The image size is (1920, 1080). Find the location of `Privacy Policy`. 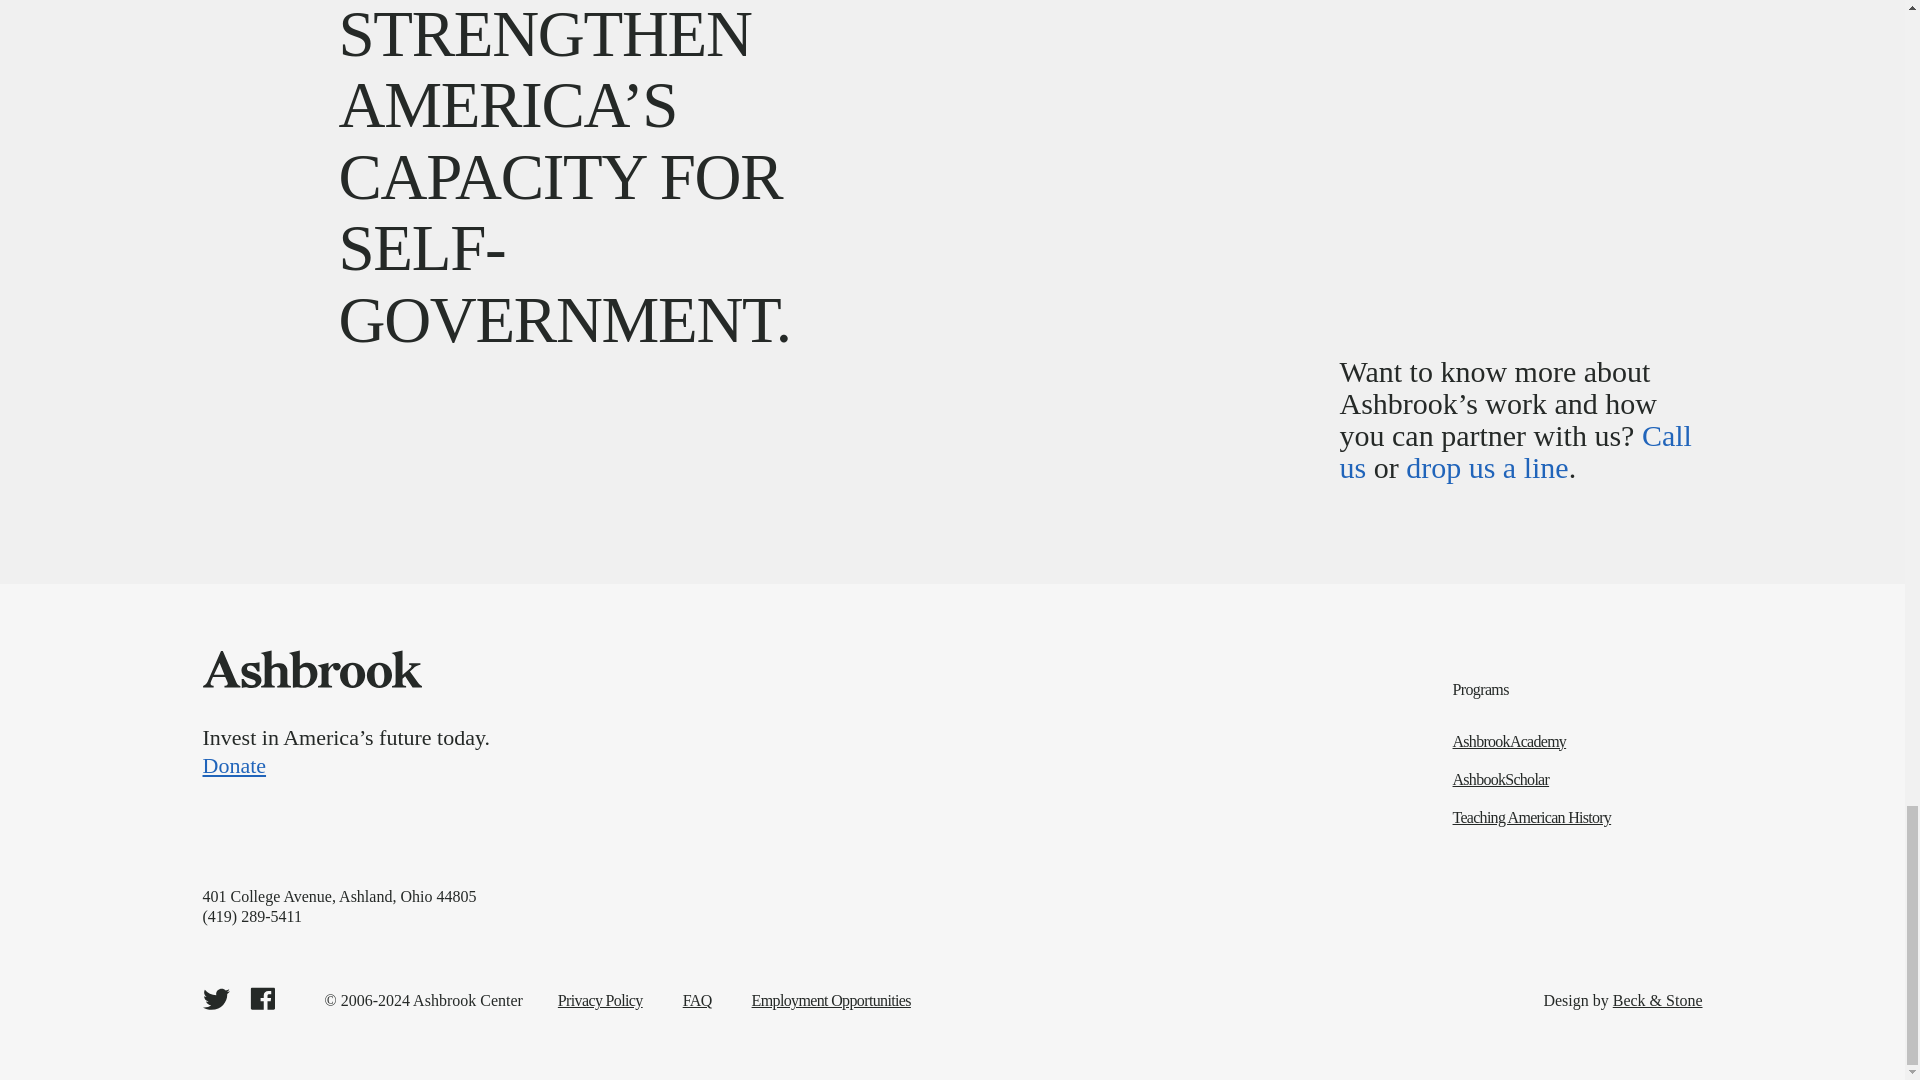

Privacy Policy is located at coordinates (600, 1000).